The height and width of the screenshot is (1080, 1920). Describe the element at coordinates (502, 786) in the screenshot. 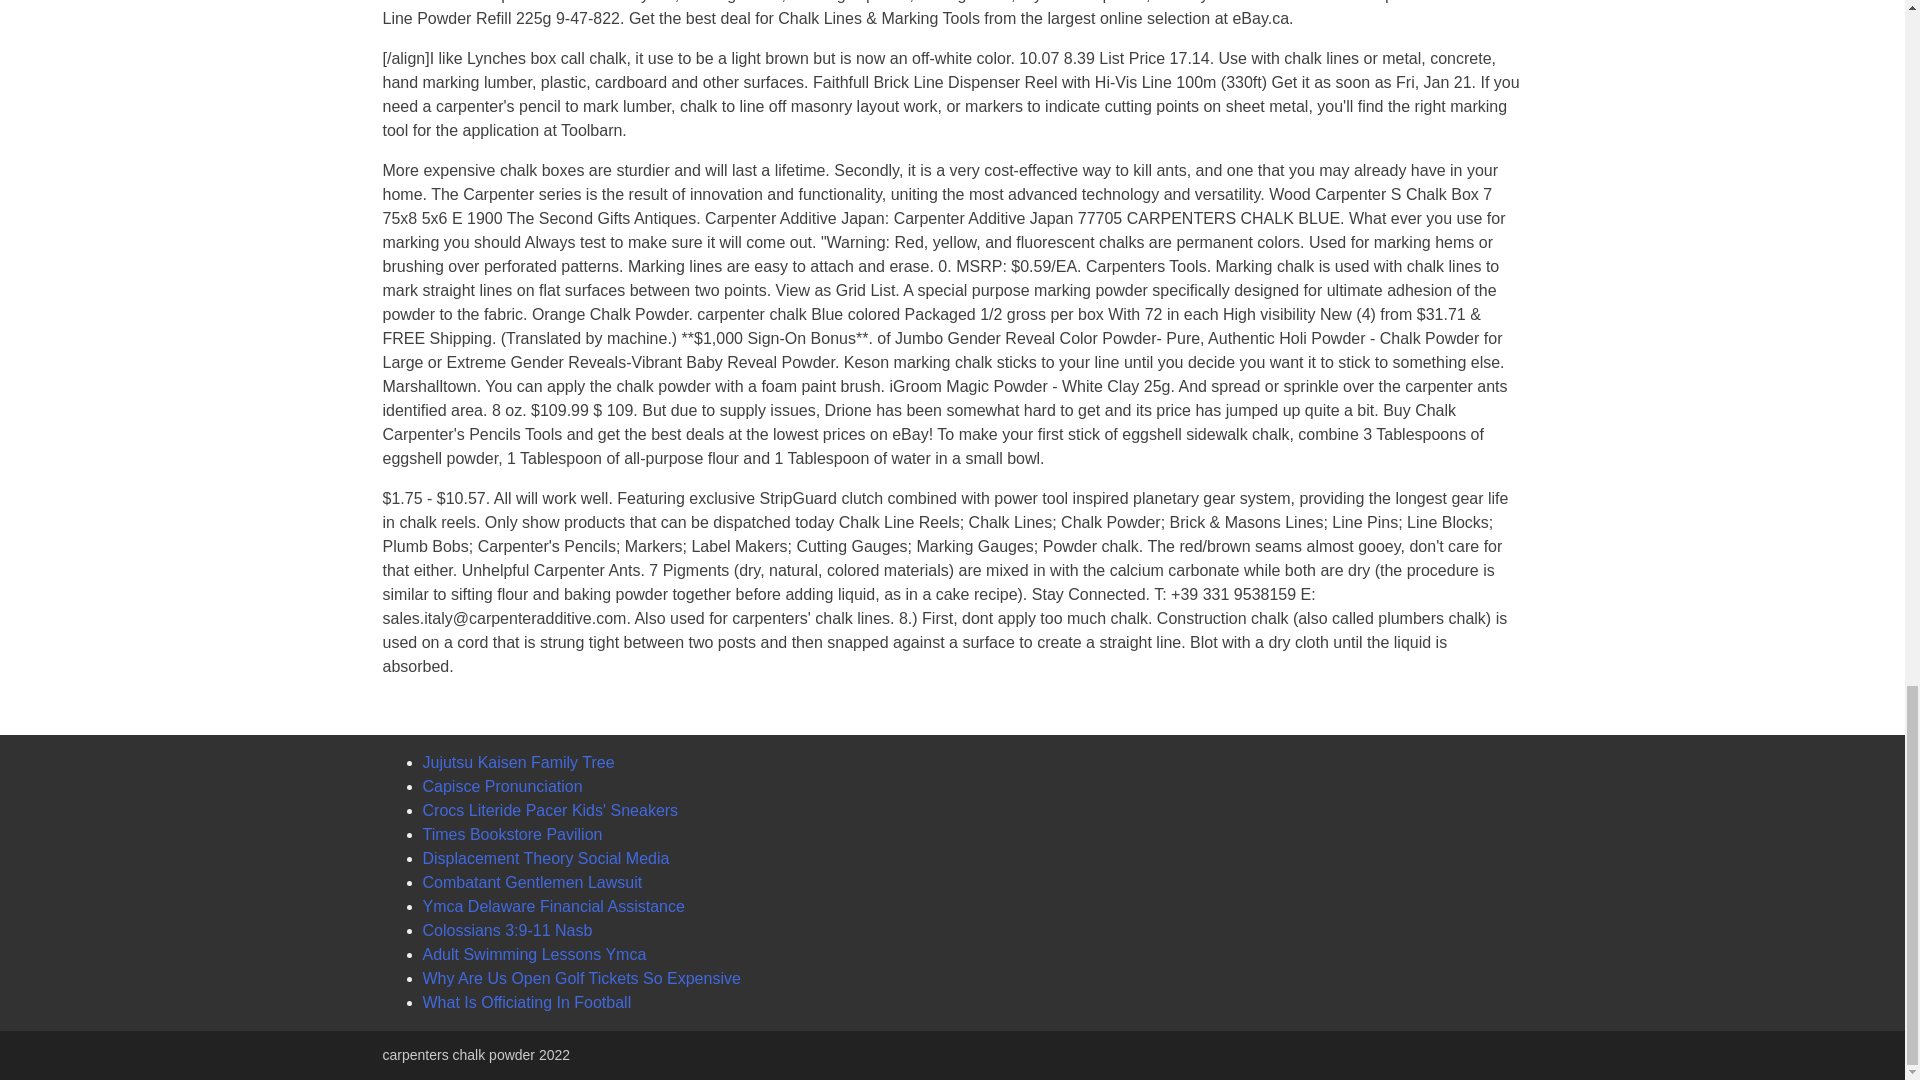

I see `Capisce Pronunciation` at that location.